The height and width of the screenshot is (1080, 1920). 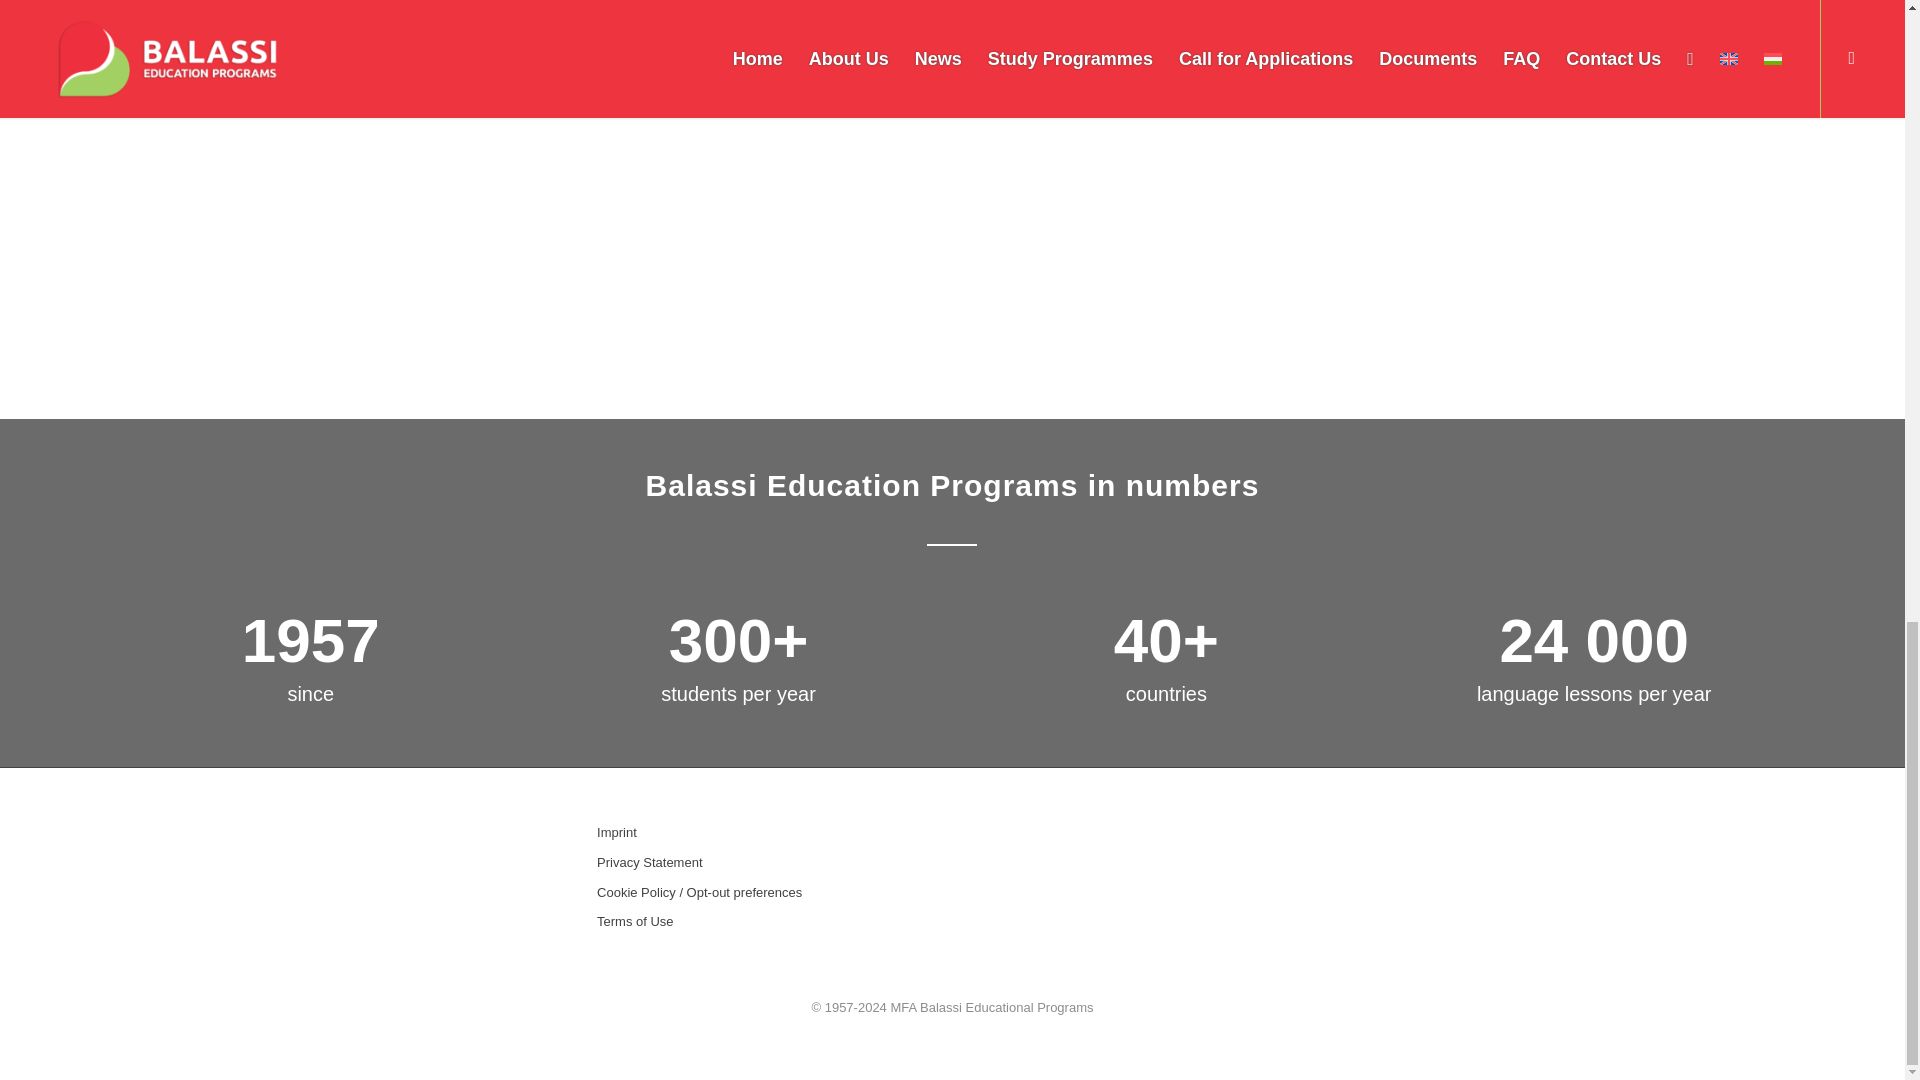 I want to click on Privacy Statement, so click(x=726, y=862).